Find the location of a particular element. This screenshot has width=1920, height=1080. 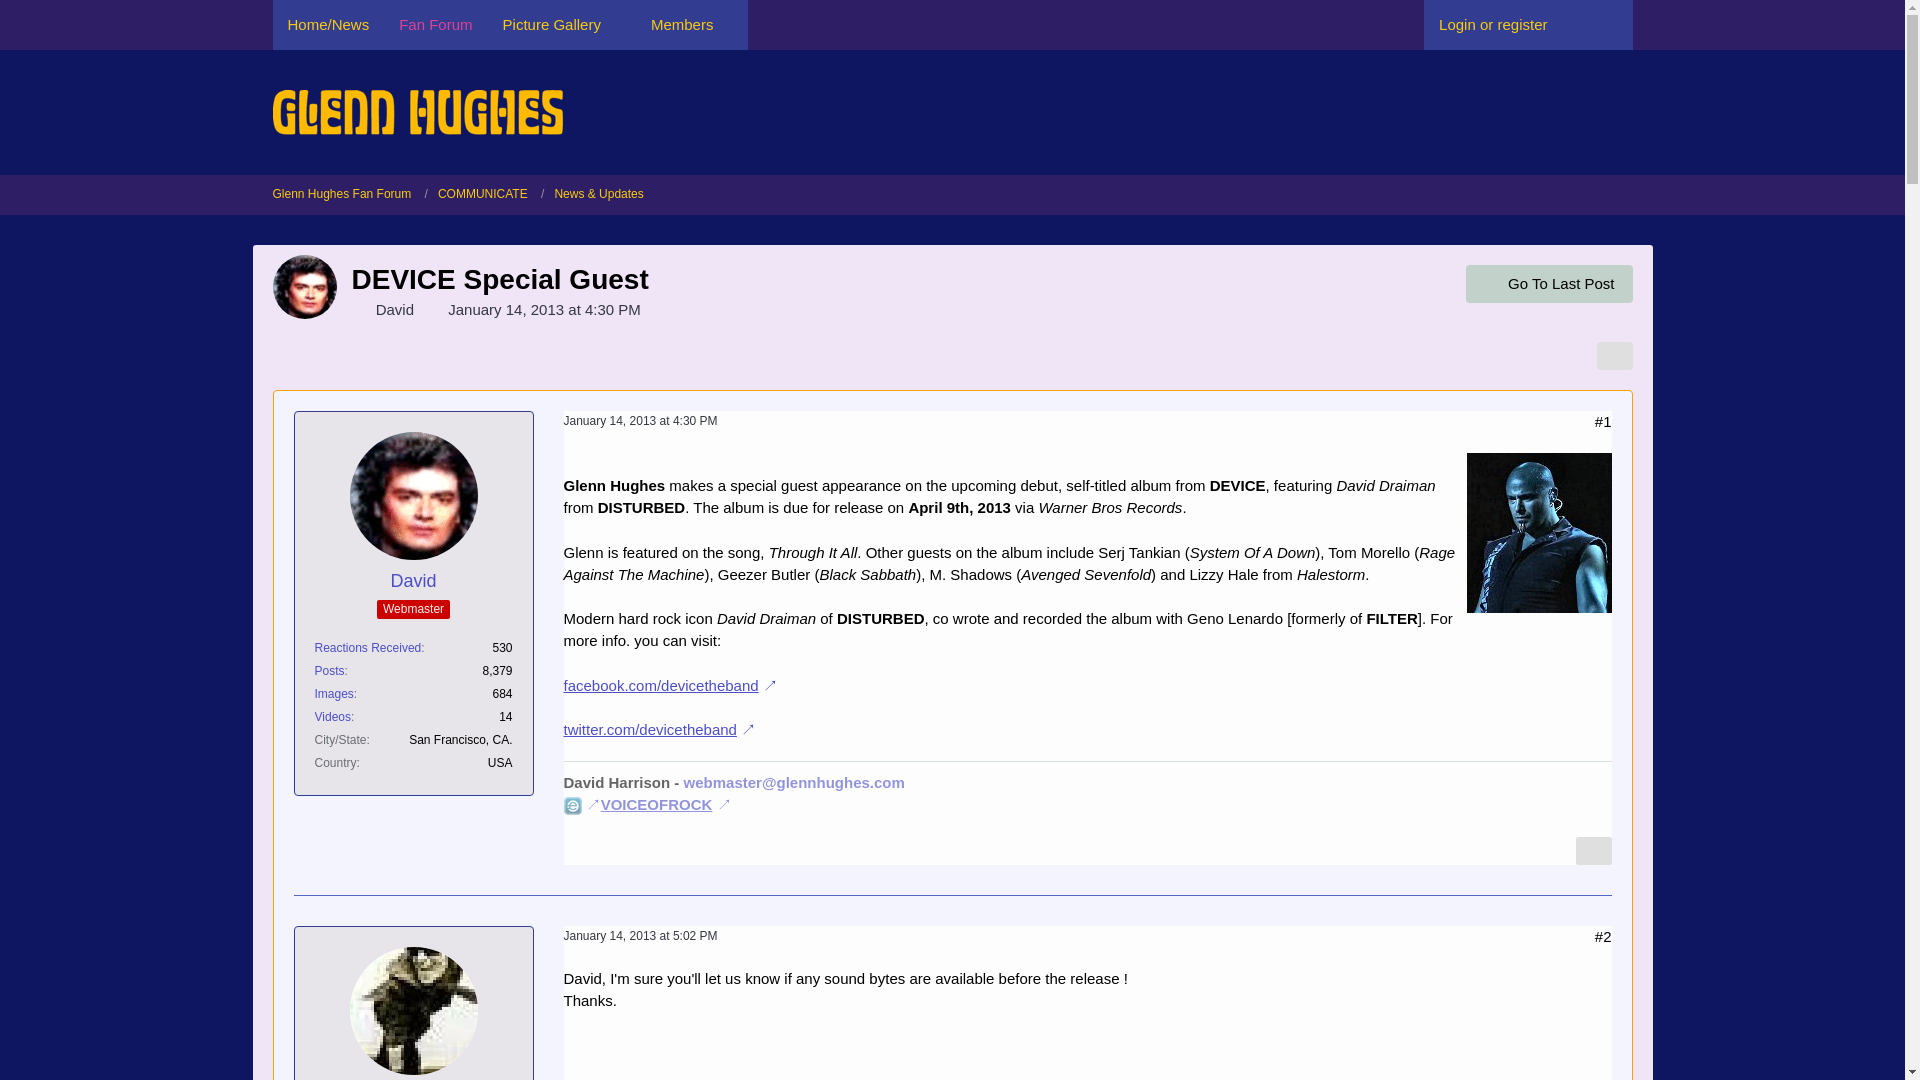

Posts is located at coordinates (328, 671).